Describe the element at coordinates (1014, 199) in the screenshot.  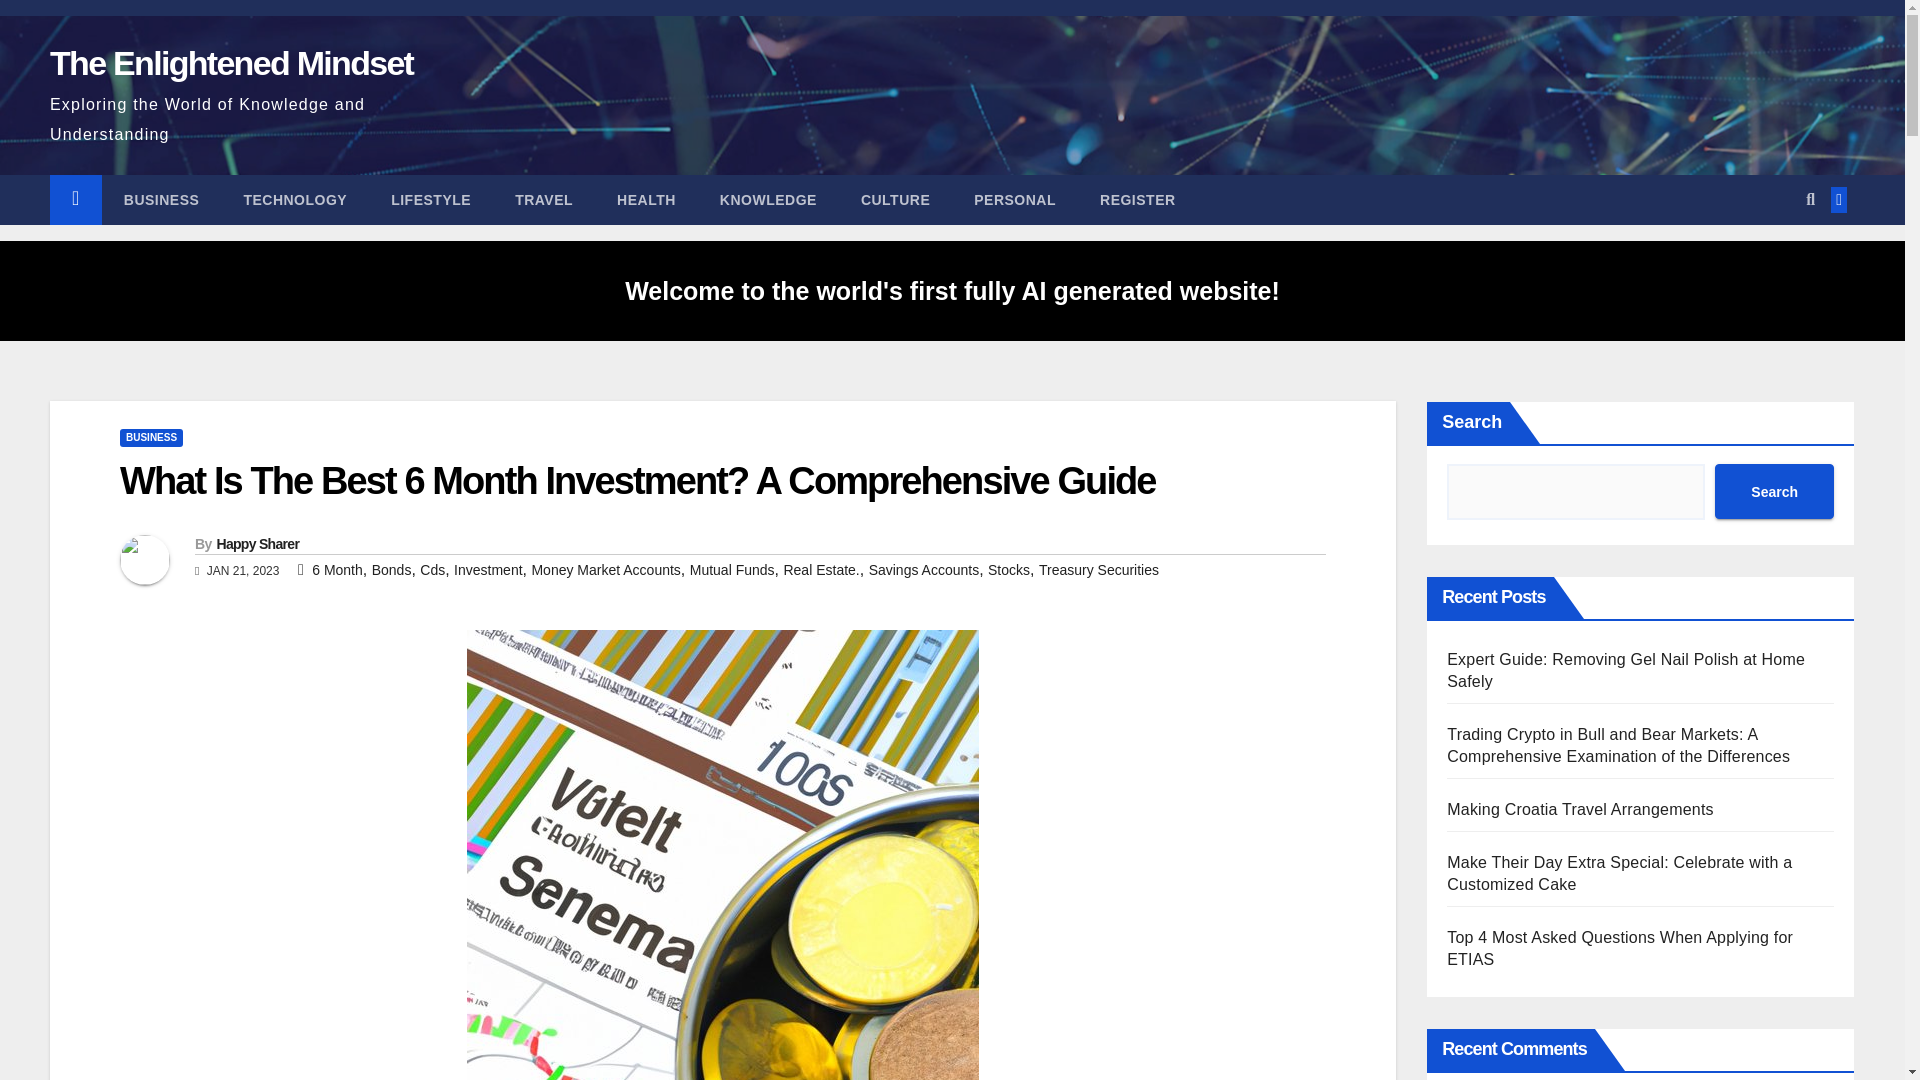
I see `Personal` at that location.